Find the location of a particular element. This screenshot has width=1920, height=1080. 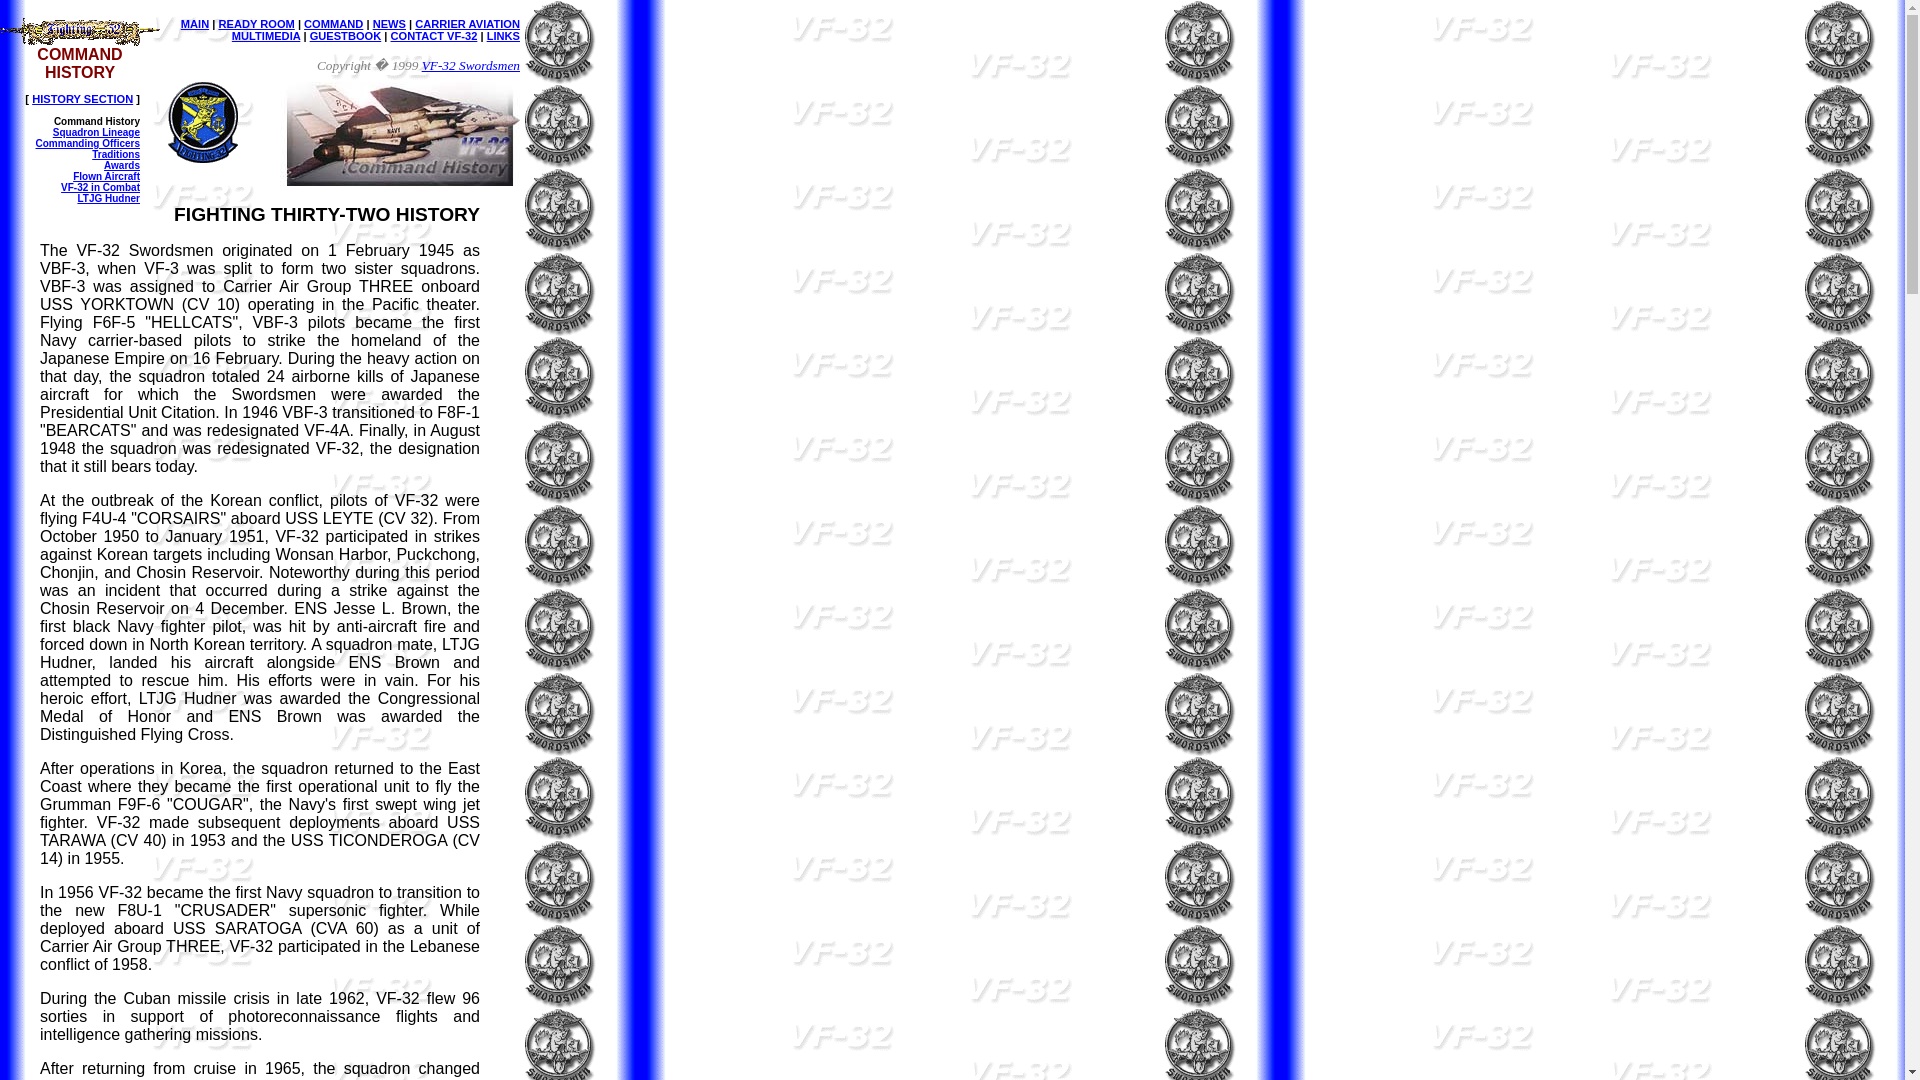

GUESTBOOK is located at coordinates (346, 36).